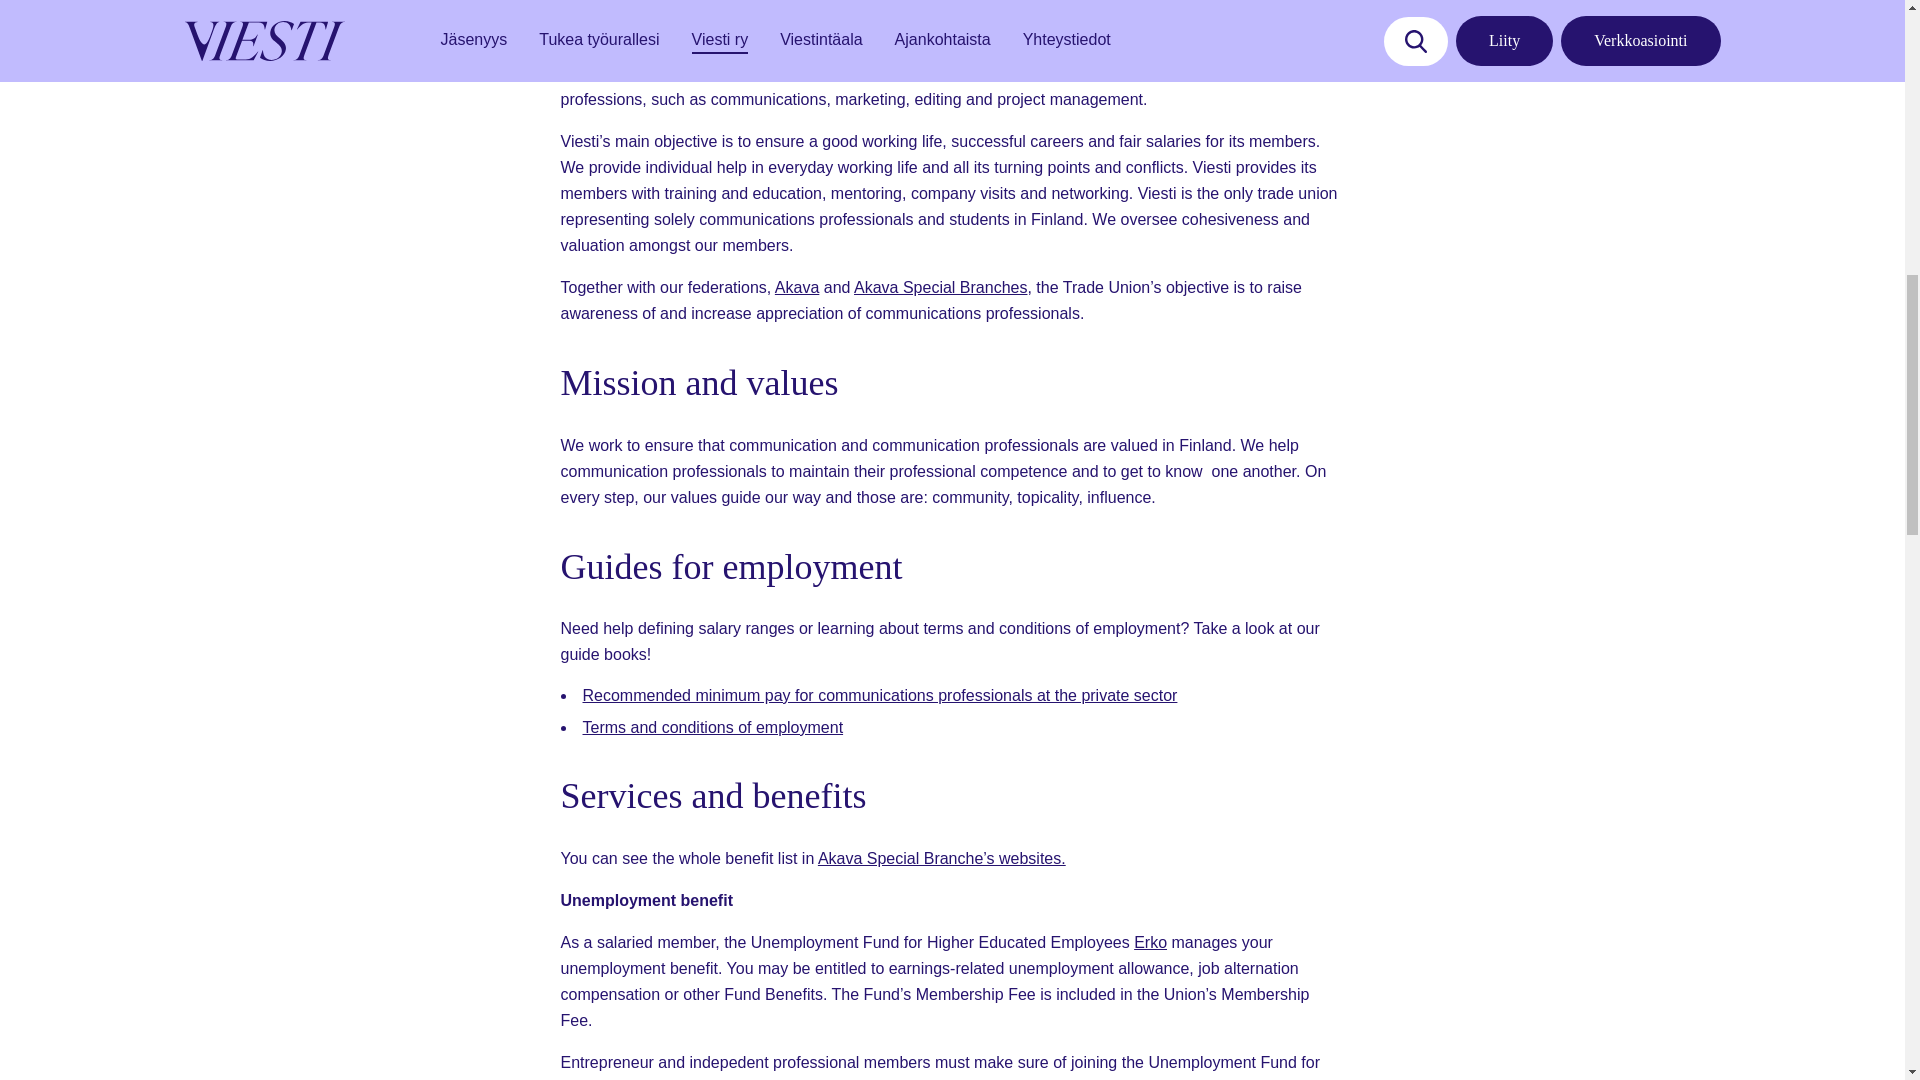 This screenshot has width=1920, height=1080. Describe the element at coordinates (797, 286) in the screenshot. I see `Akava` at that location.